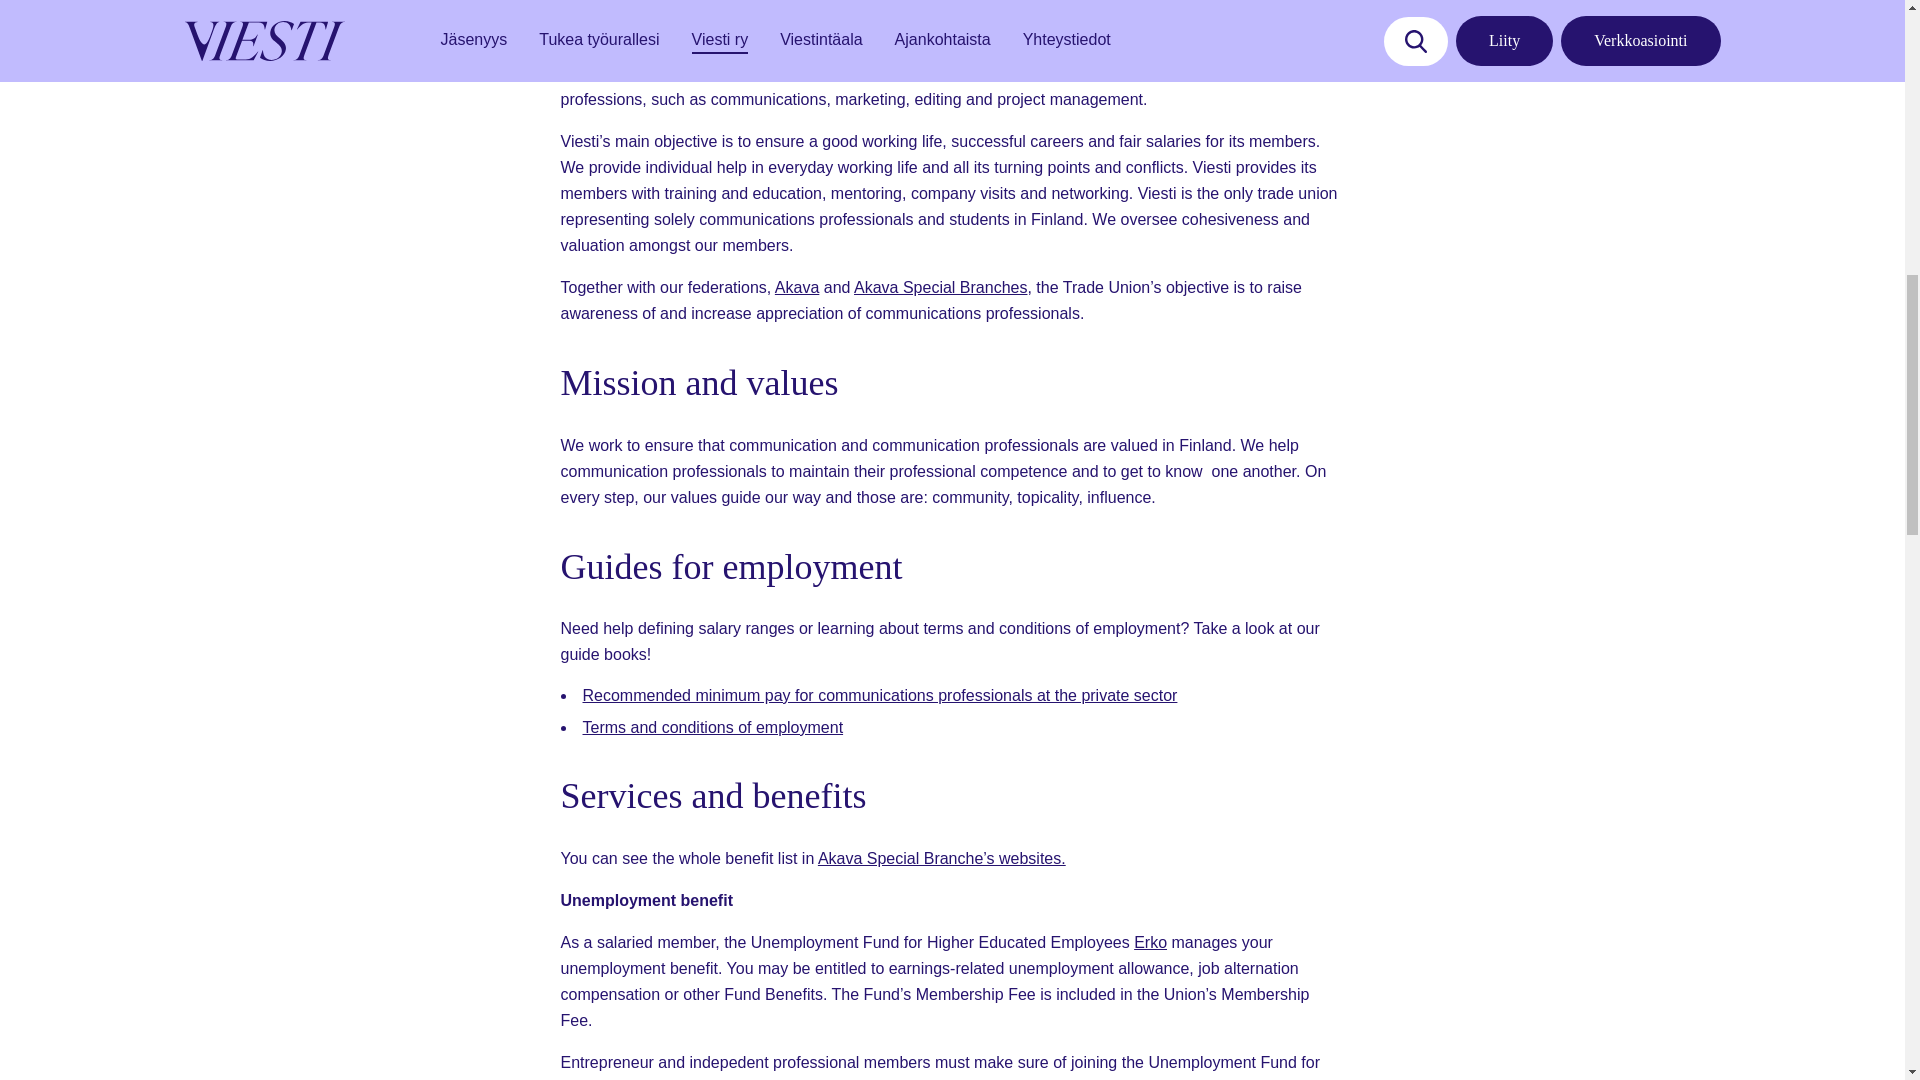 This screenshot has width=1920, height=1080. Describe the element at coordinates (797, 286) in the screenshot. I see `Akava` at that location.